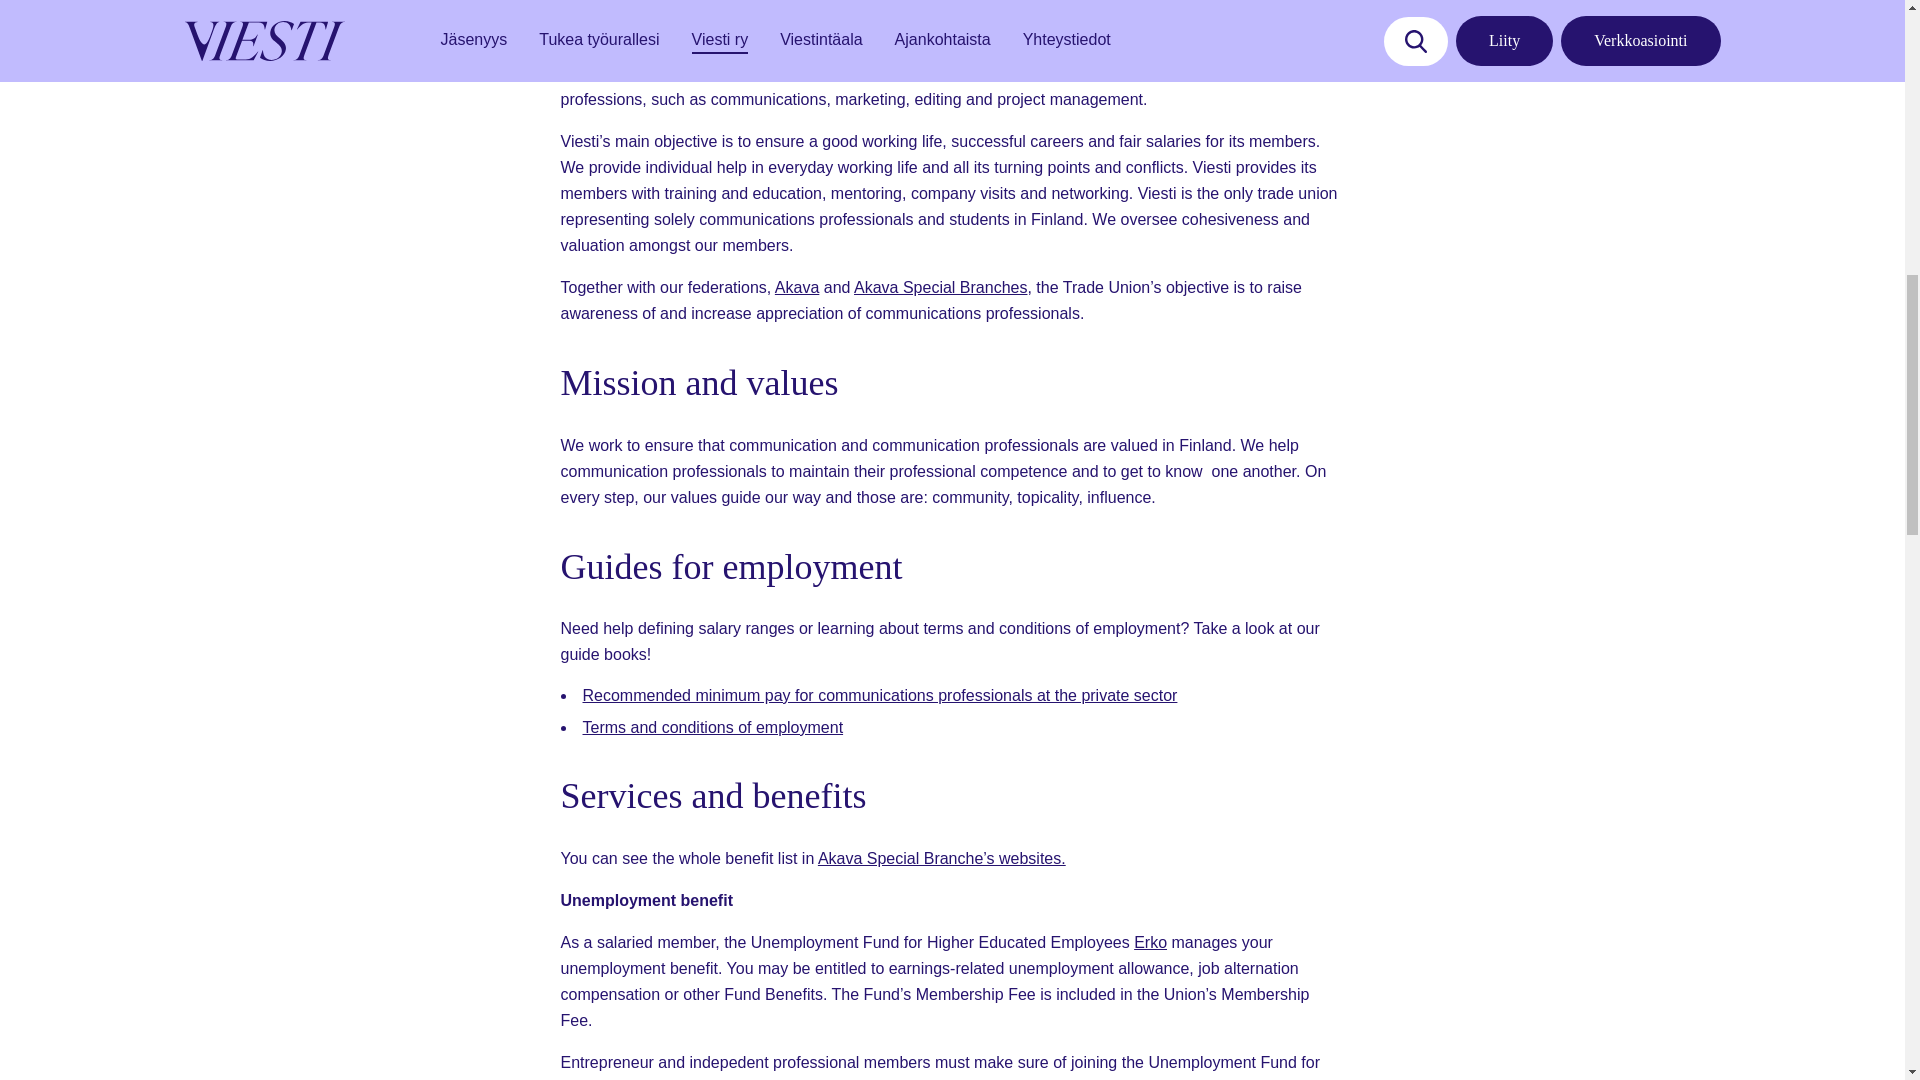 This screenshot has width=1920, height=1080. Describe the element at coordinates (797, 286) in the screenshot. I see `Akava` at that location.